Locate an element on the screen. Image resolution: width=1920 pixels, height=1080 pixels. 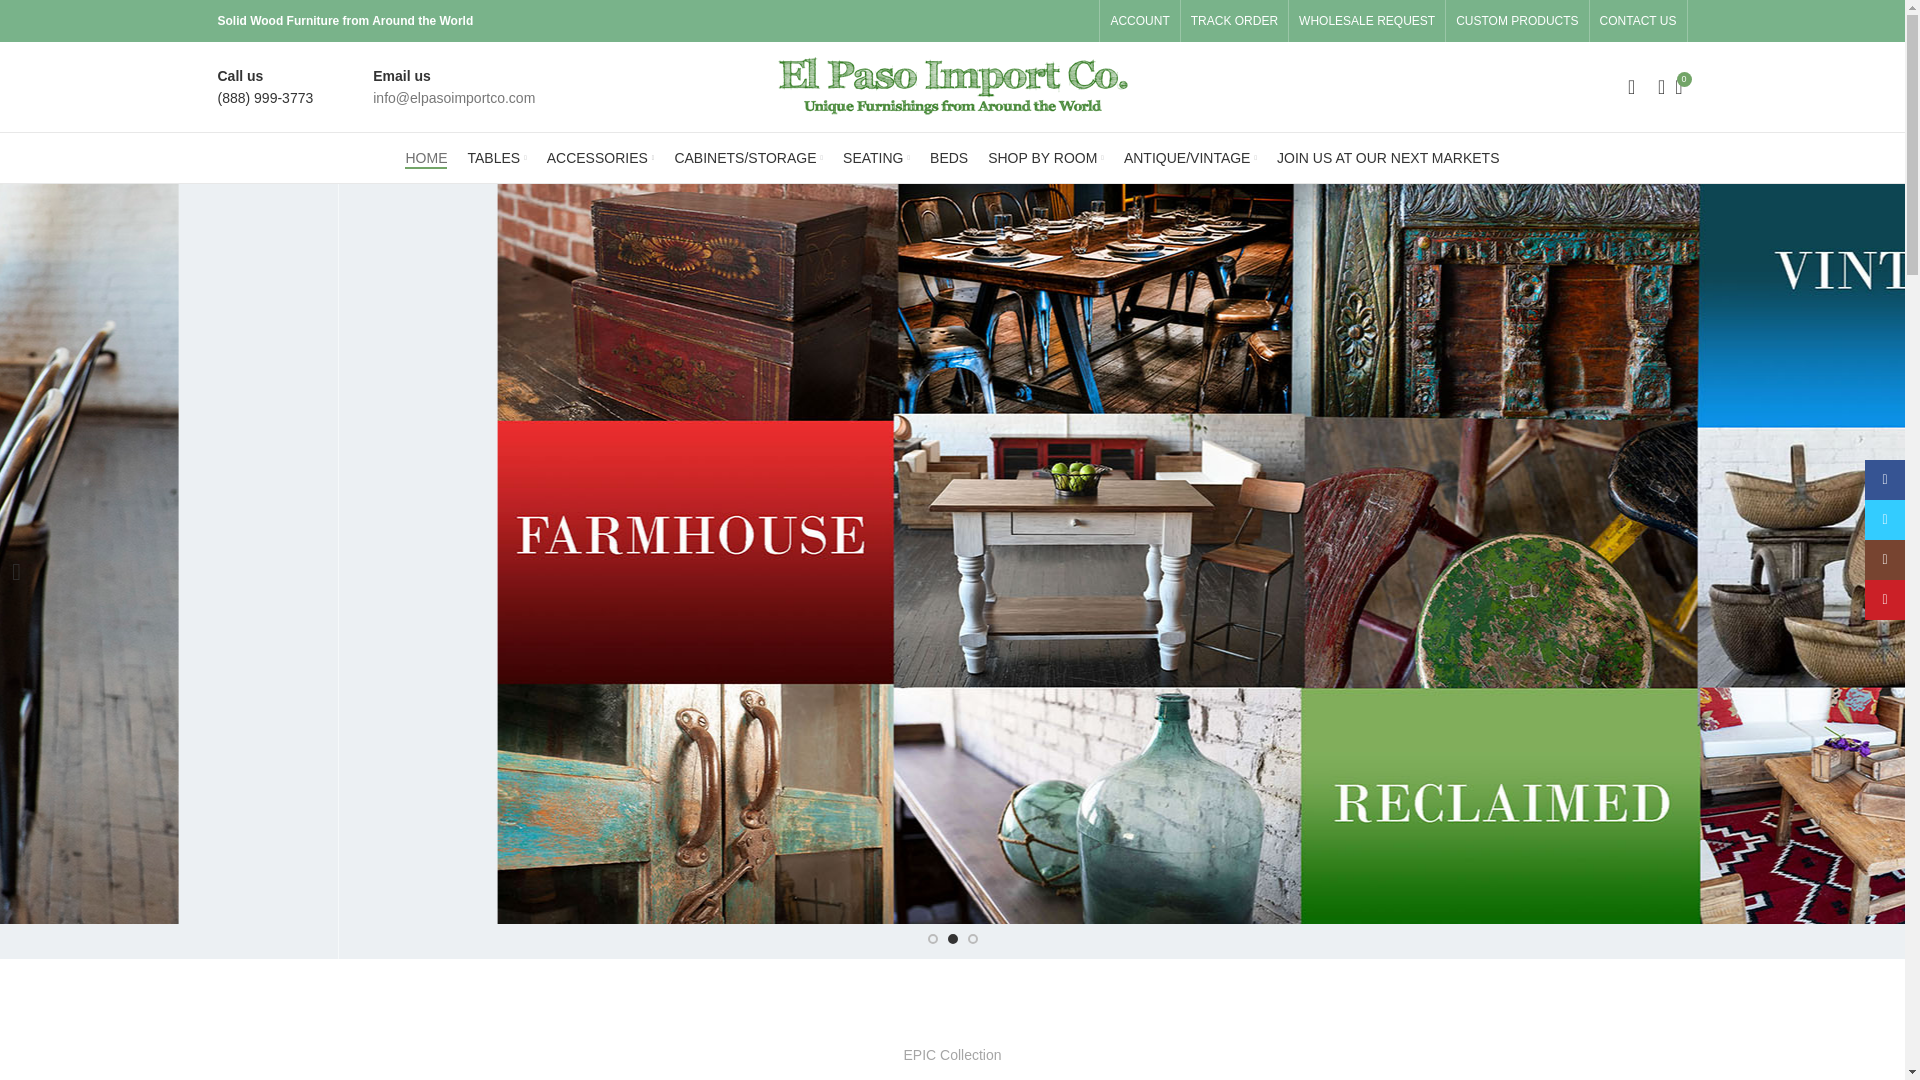
Shopping cart is located at coordinates (1678, 86).